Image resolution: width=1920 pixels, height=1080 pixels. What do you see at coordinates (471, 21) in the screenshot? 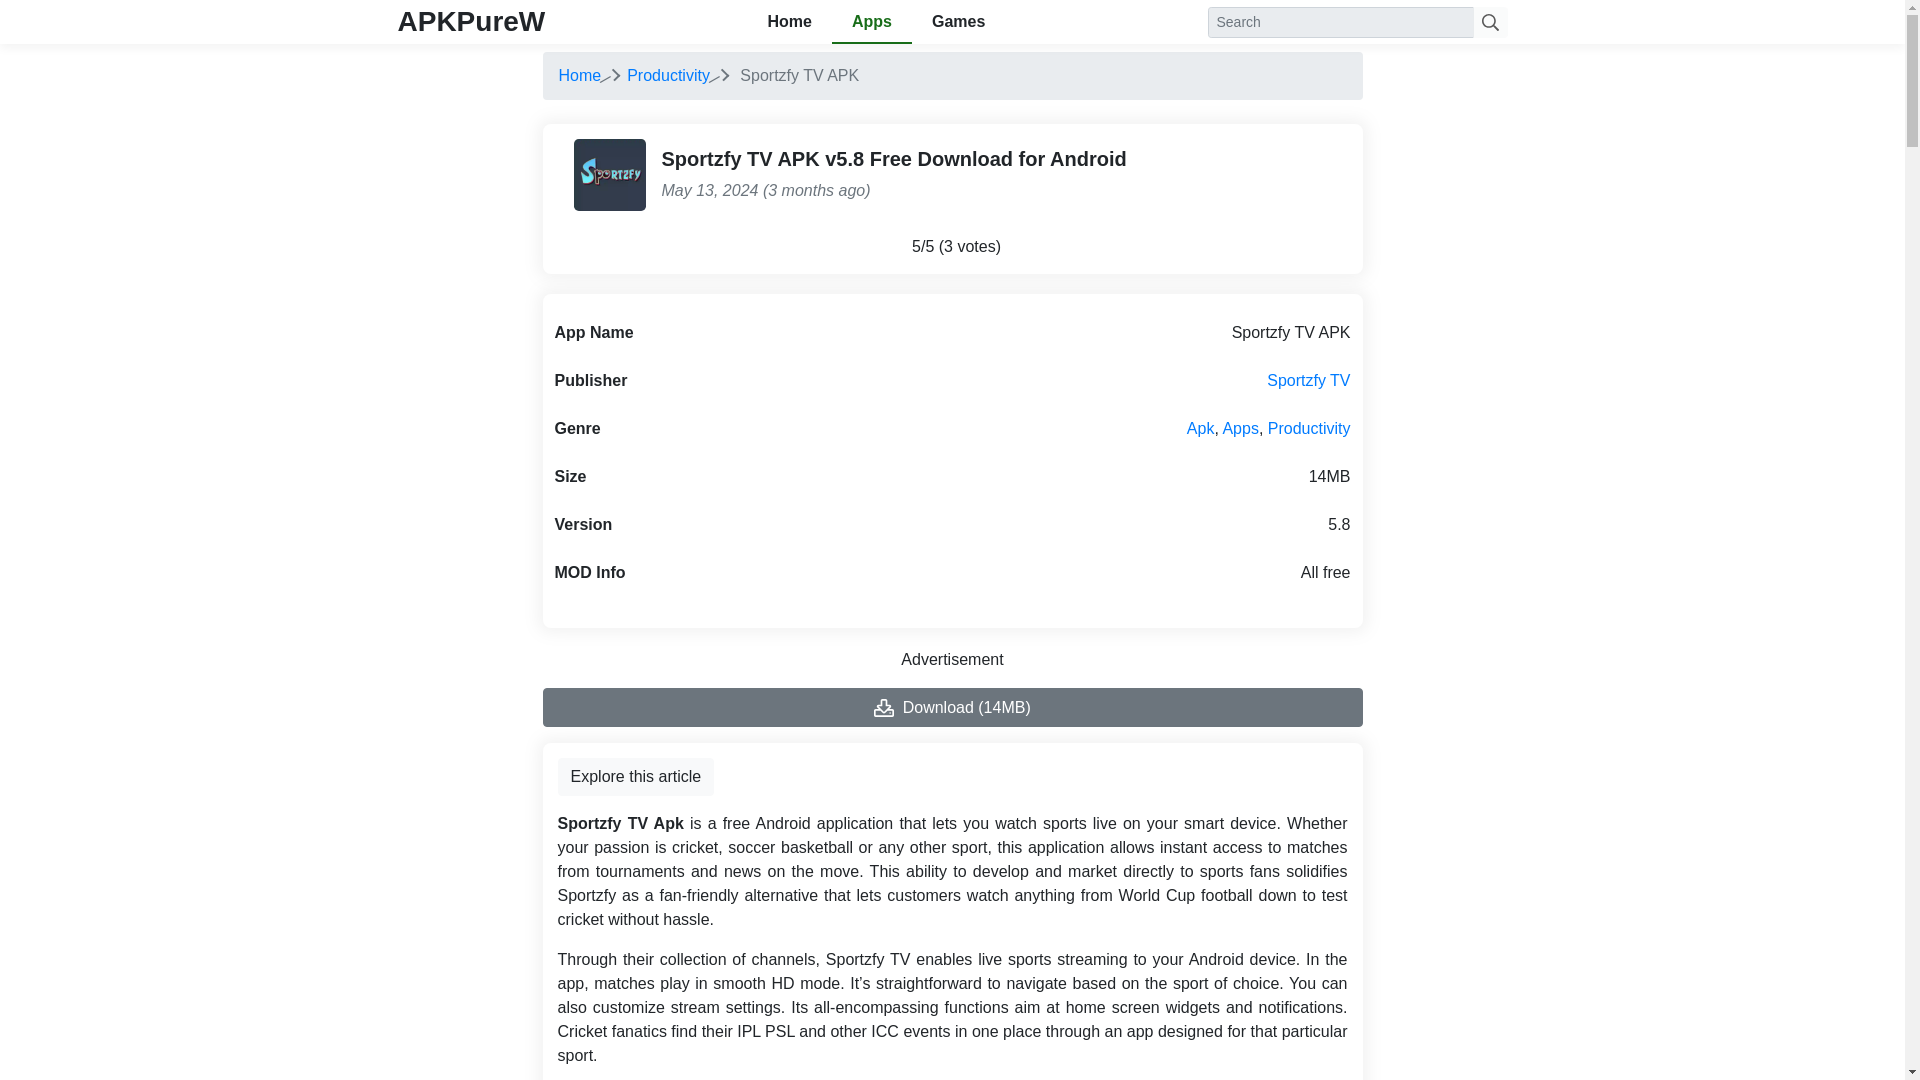
I see `APKPureW` at bounding box center [471, 21].